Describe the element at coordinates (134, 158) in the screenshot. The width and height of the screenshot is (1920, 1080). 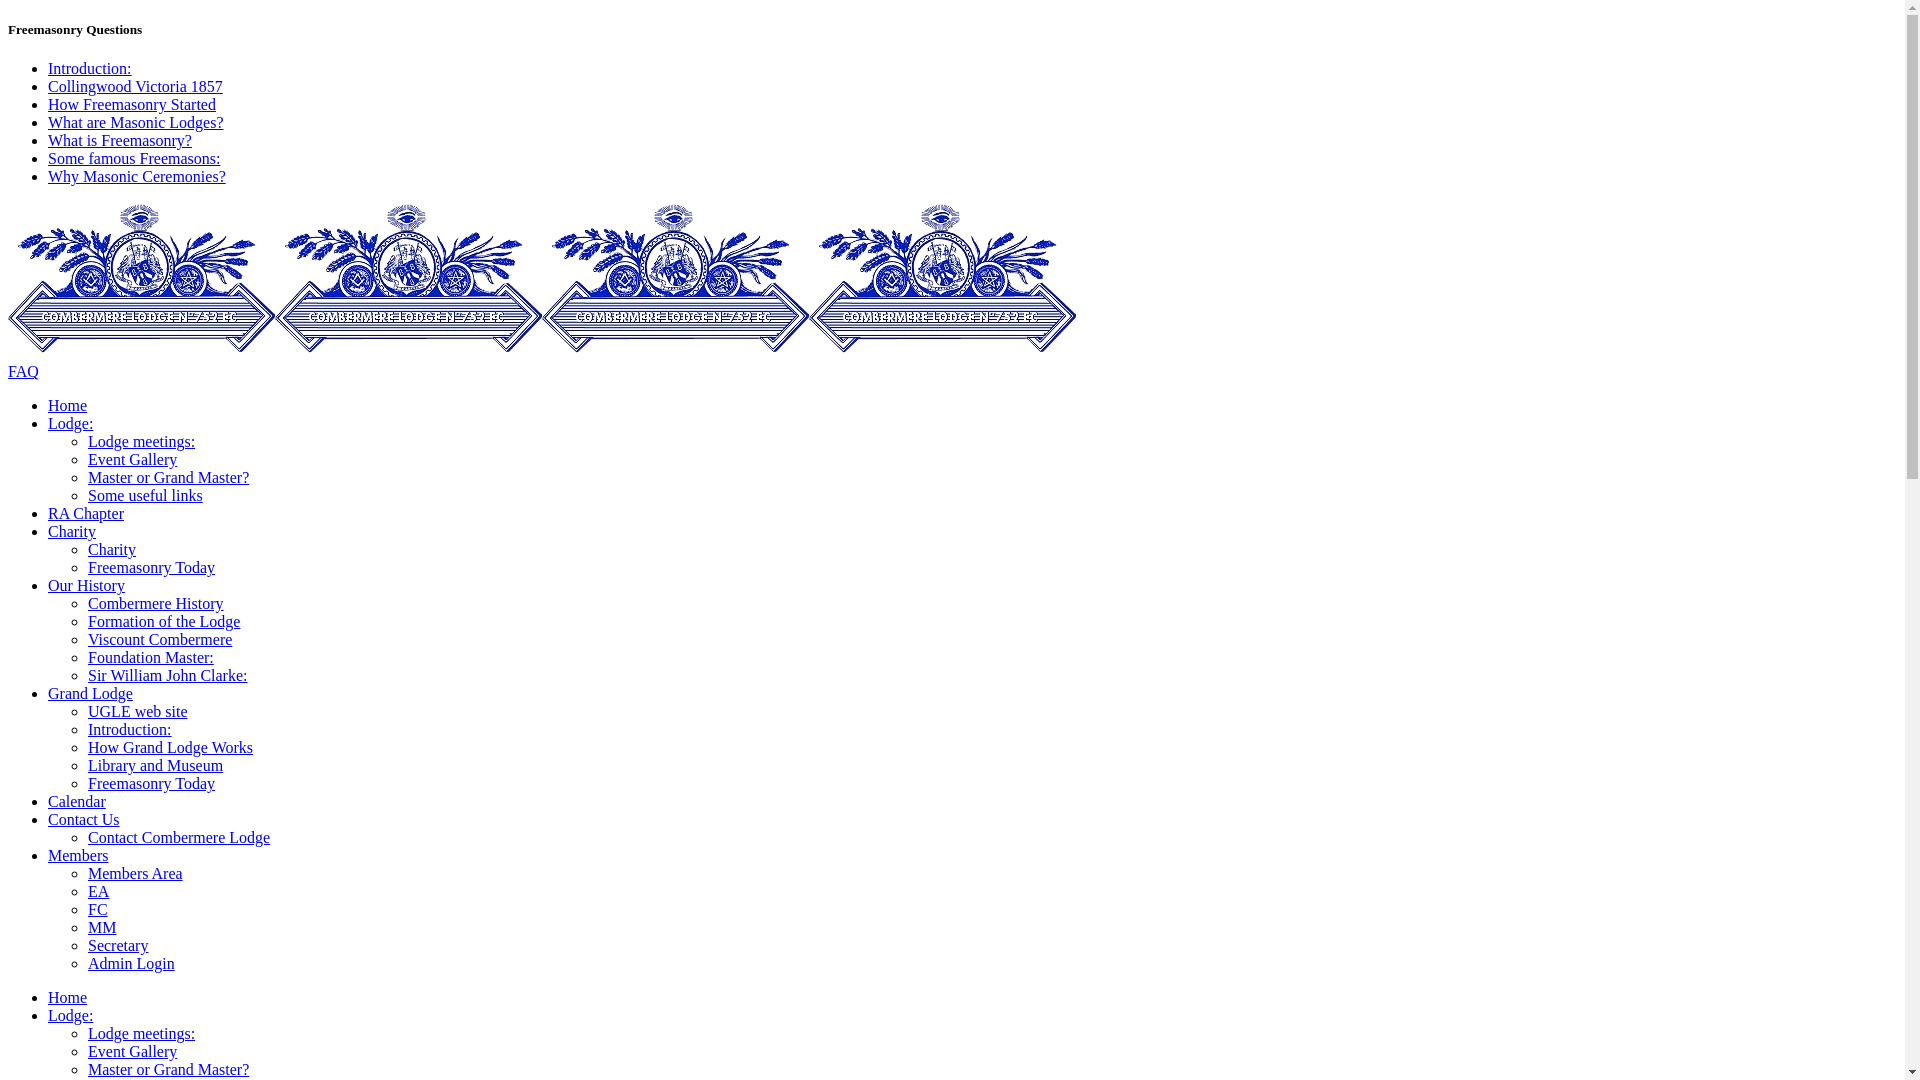
I see `Some famous Freemasons:` at that location.